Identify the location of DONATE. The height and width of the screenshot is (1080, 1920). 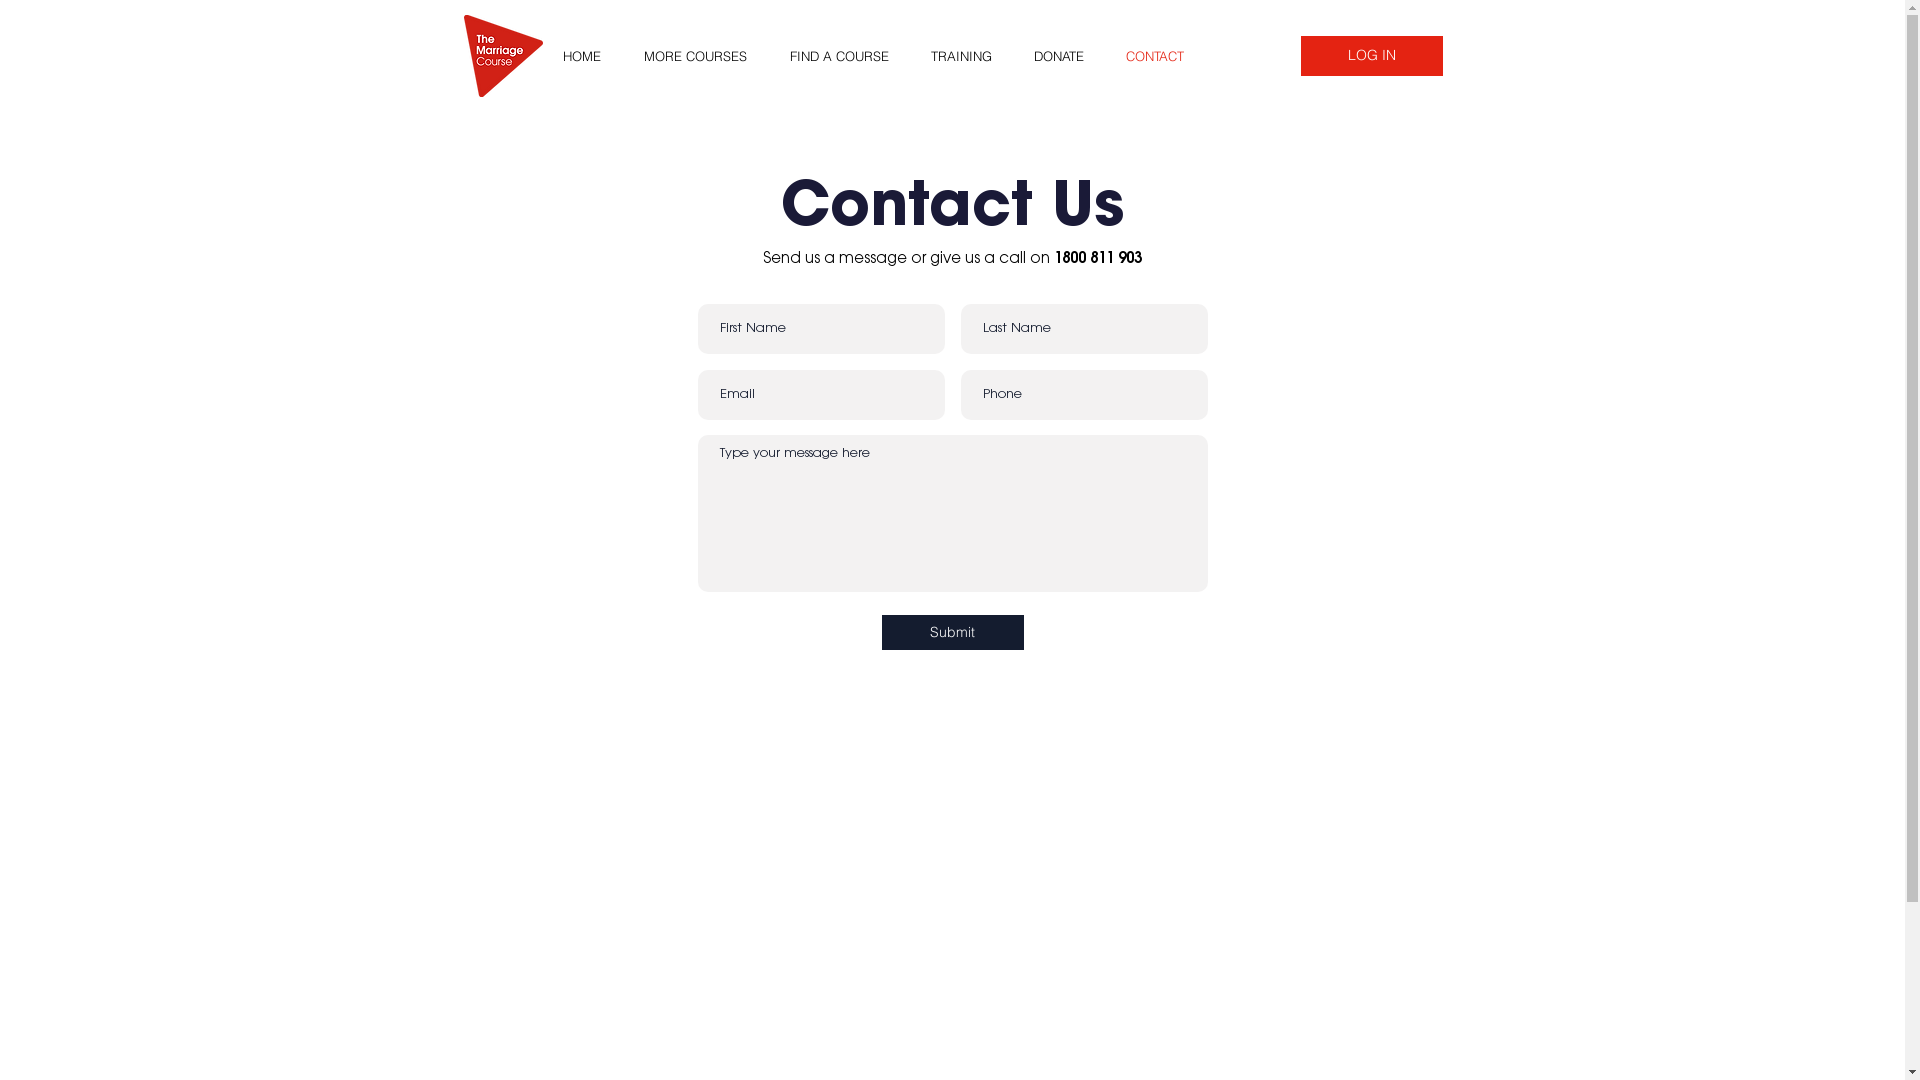
(1064, 56).